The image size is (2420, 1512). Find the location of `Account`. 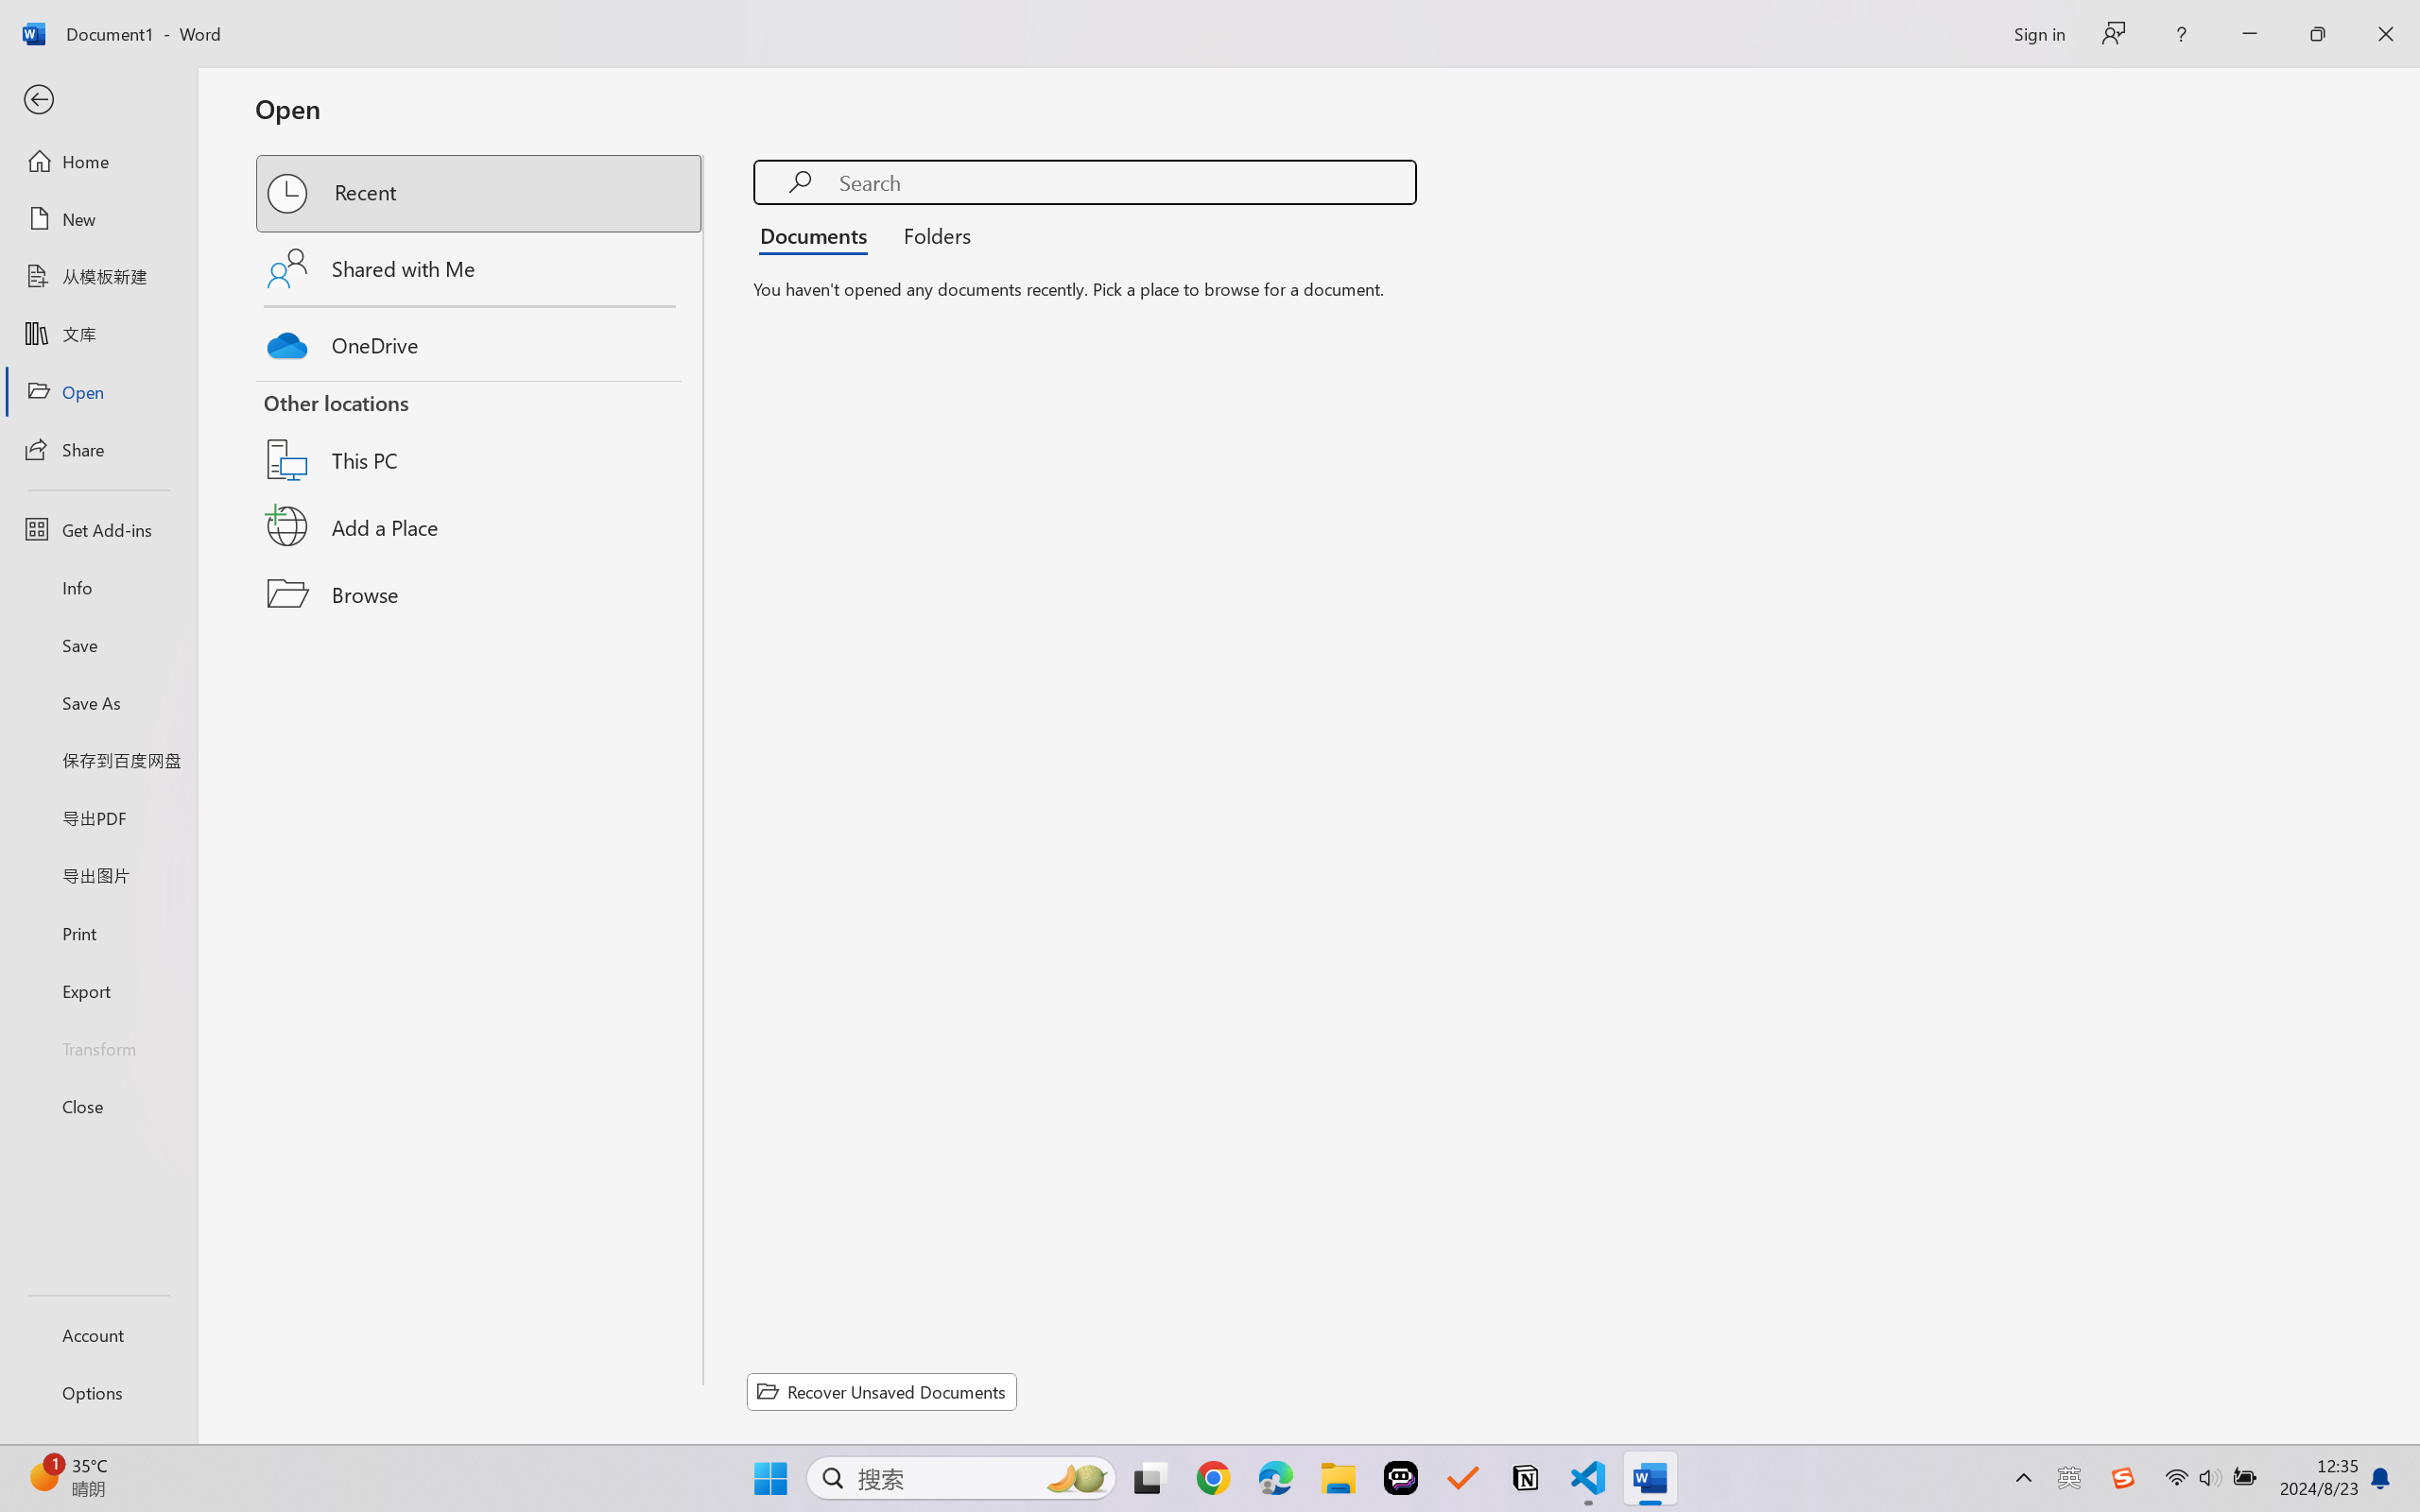

Account is located at coordinates (98, 1334).